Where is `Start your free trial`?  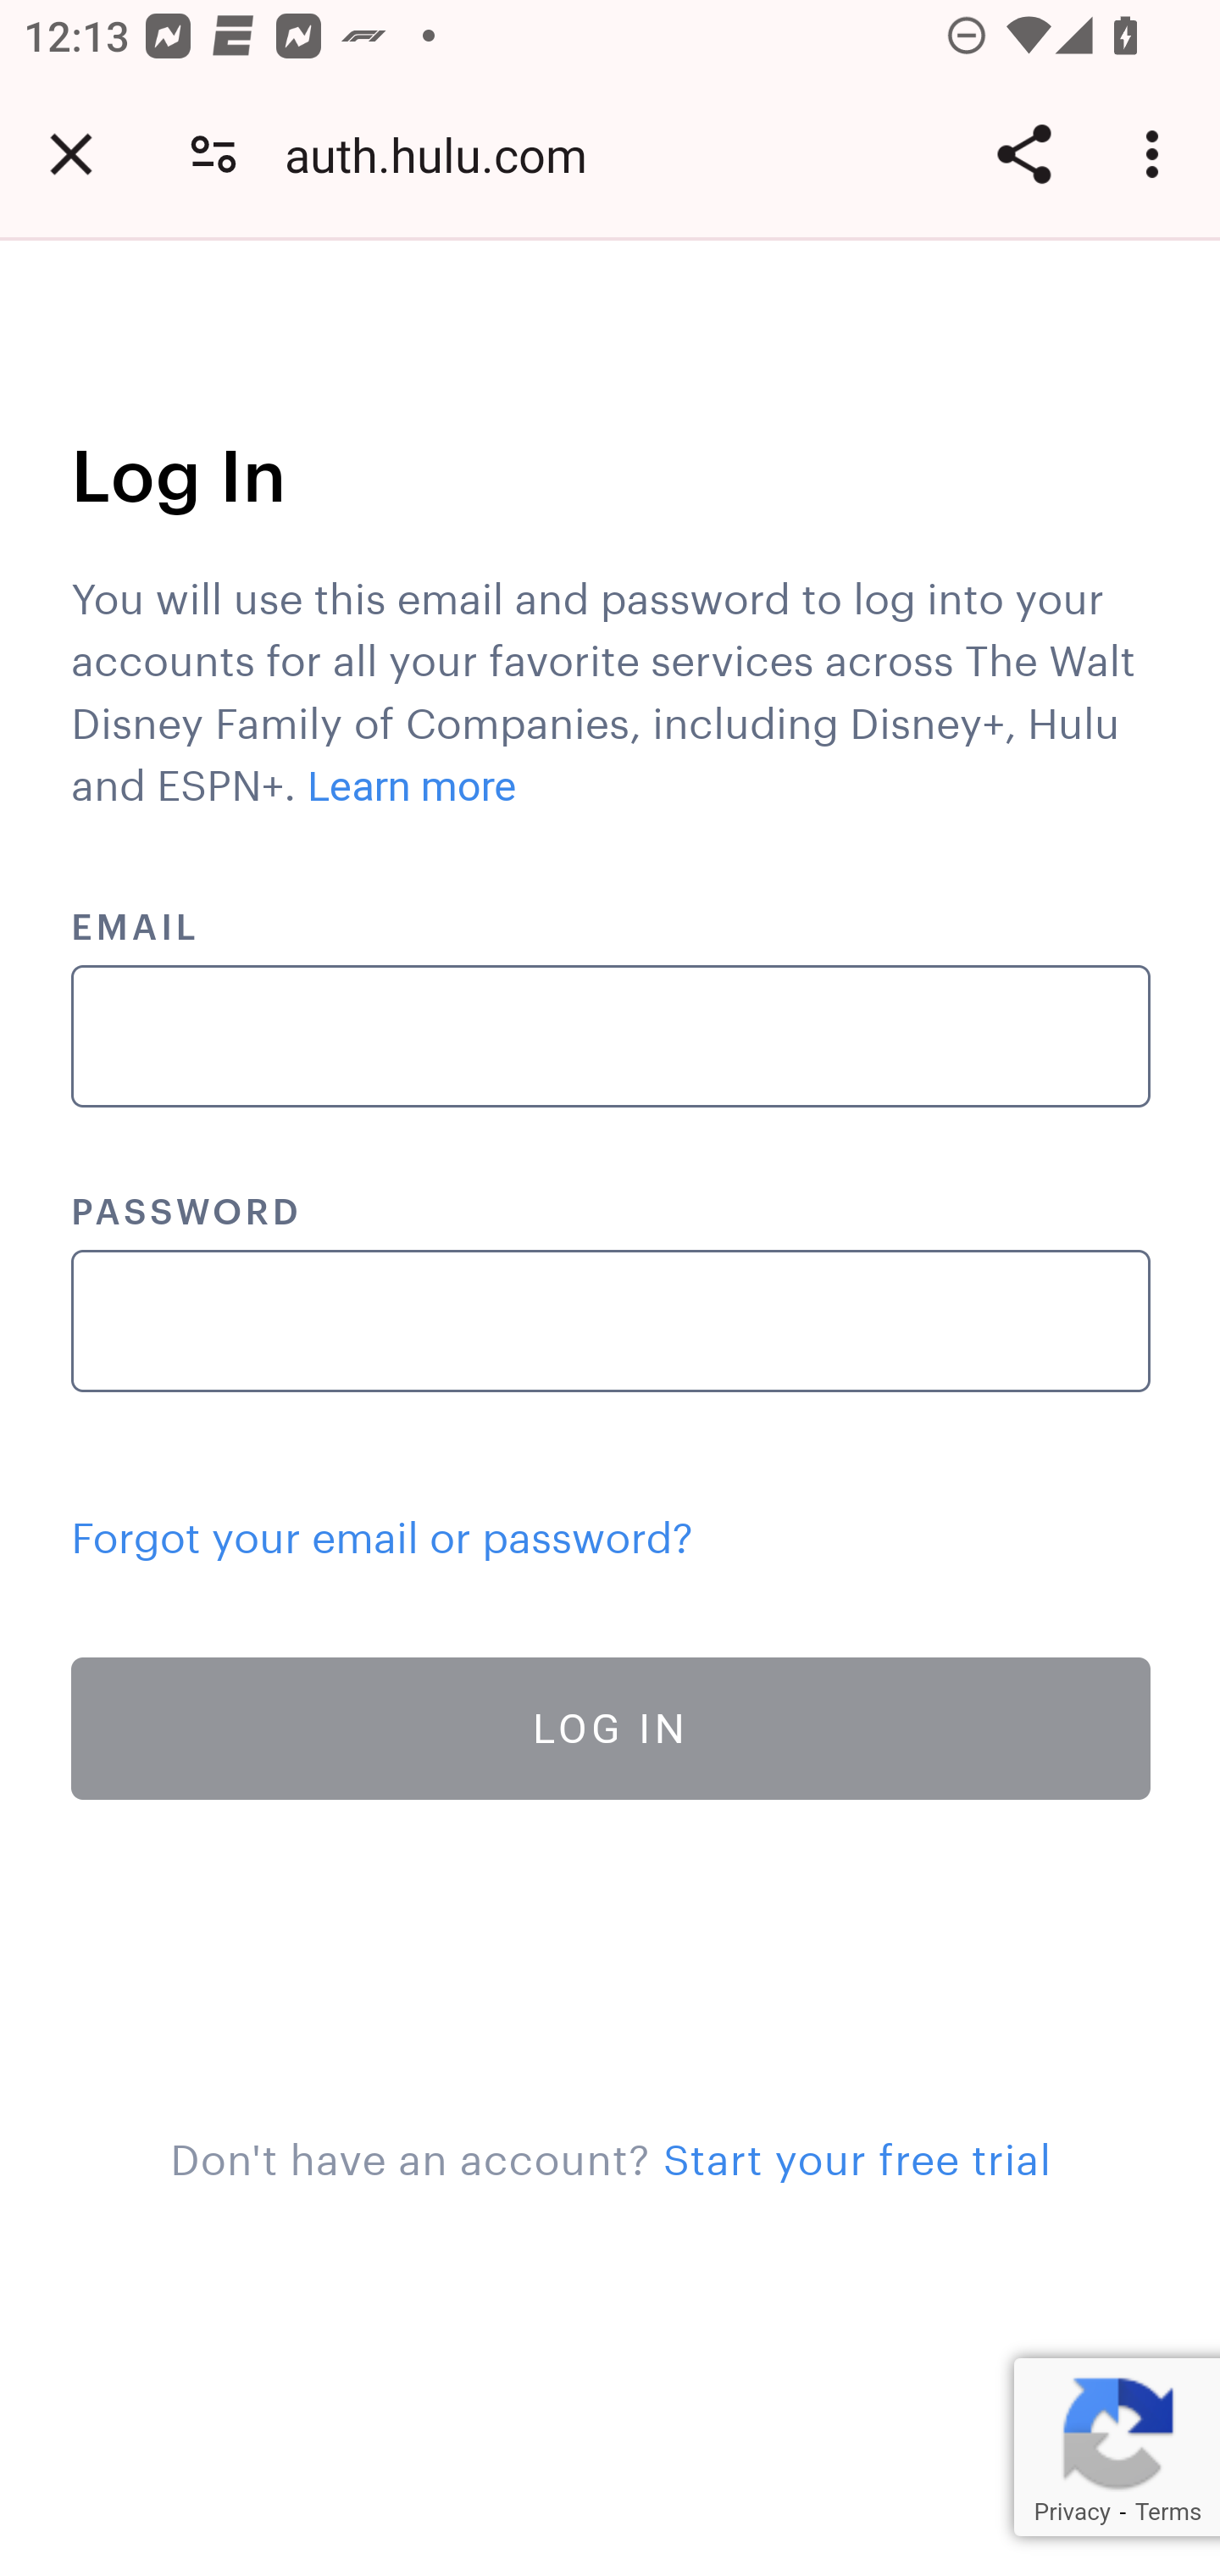 Start your free trial is located at coordinates (856, 2151).